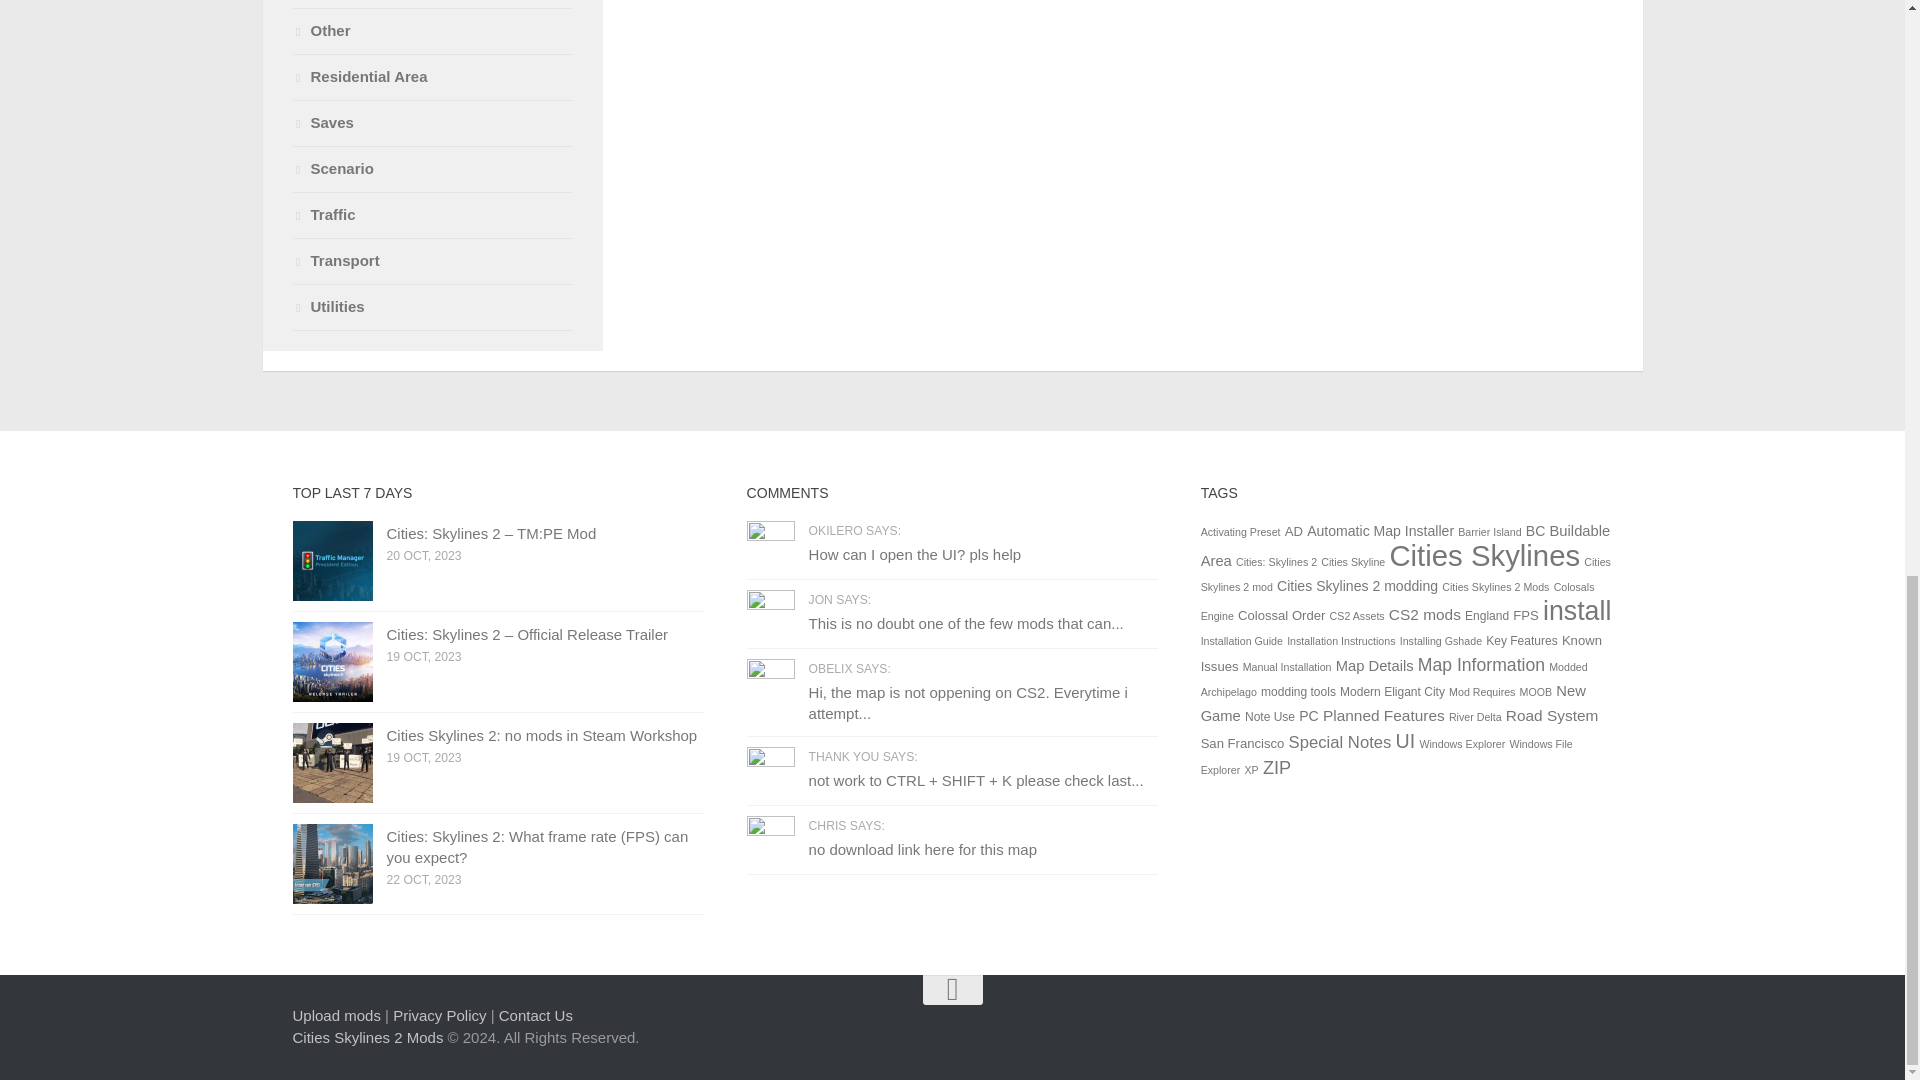 Image resolution: width=1920 pixels, height=1080 pixels. What do you see at coordinates (540, 735) in the screenshot?
I see `Cities Skylines 2: no mods in Steam Workshop` at bounding box center [540, 735].